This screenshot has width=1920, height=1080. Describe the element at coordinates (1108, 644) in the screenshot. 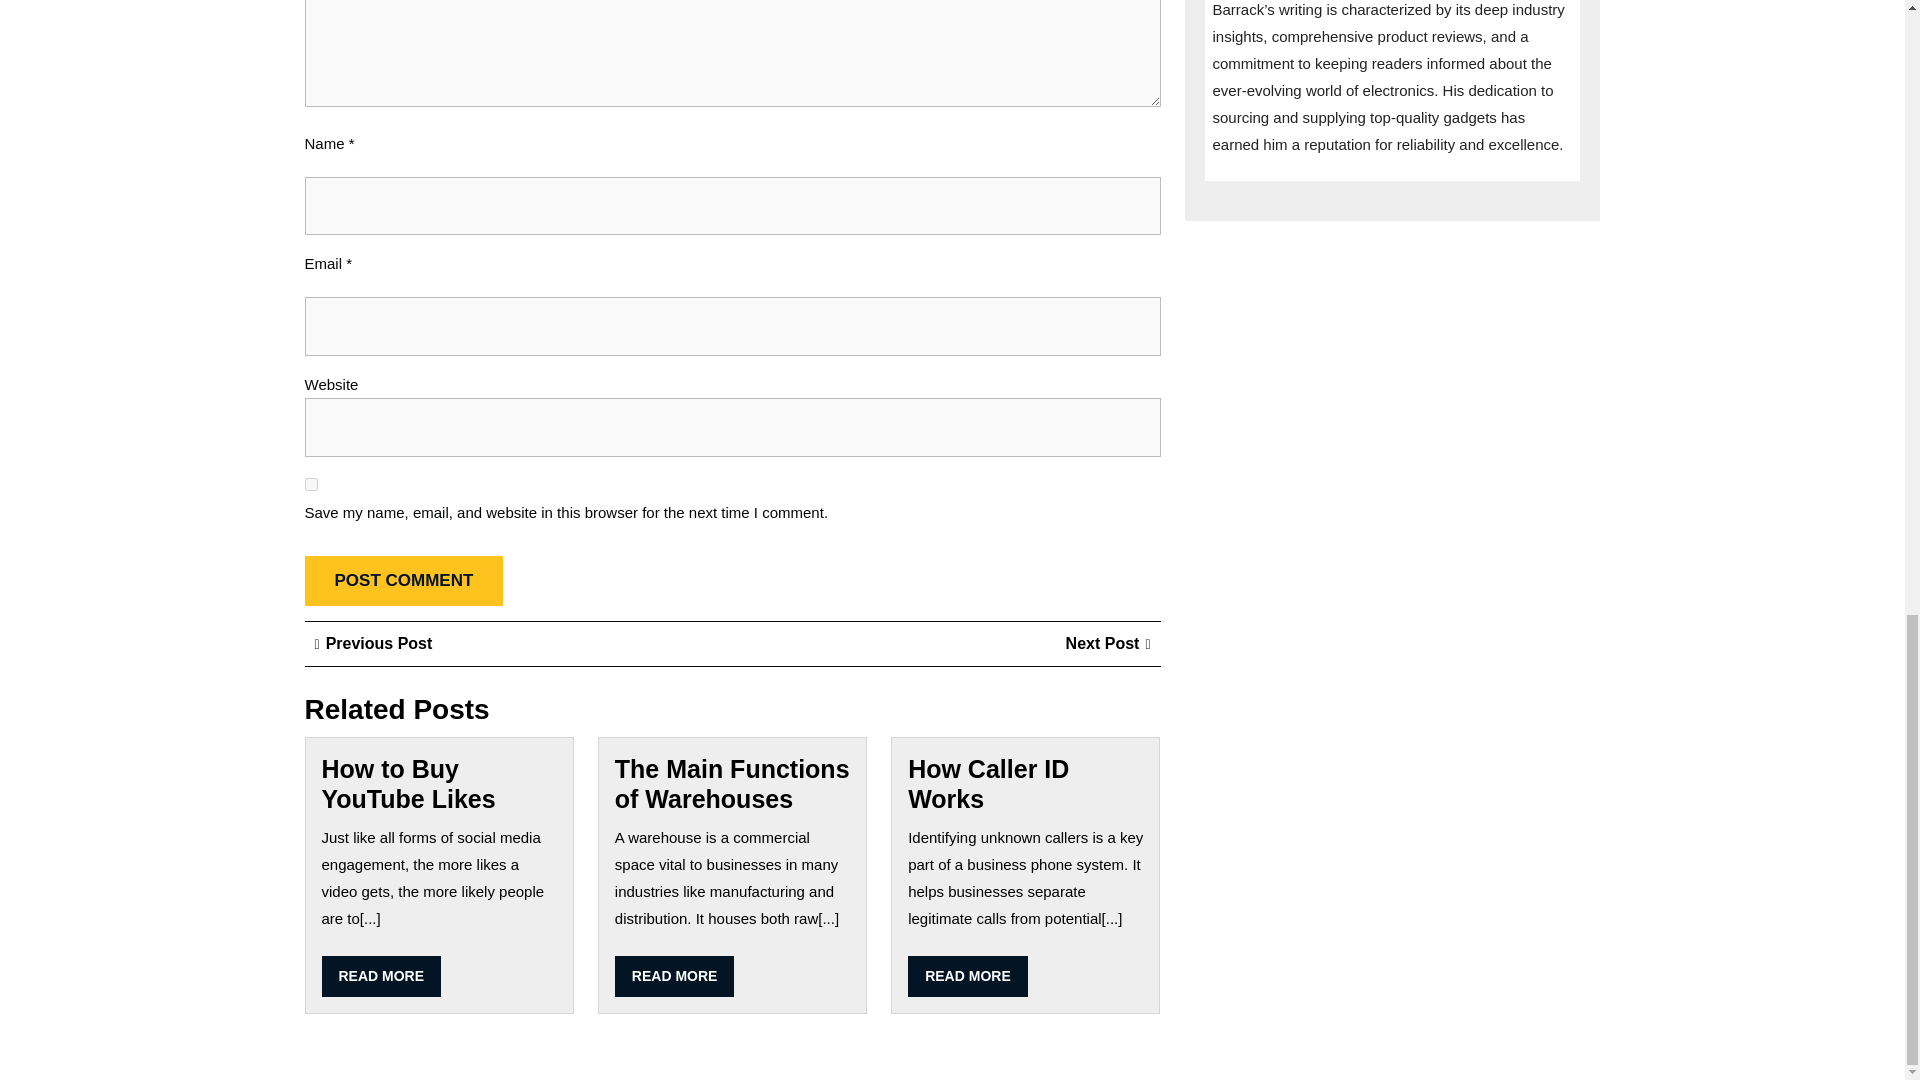

I see `The Main Functions of Warehouses` at that location.